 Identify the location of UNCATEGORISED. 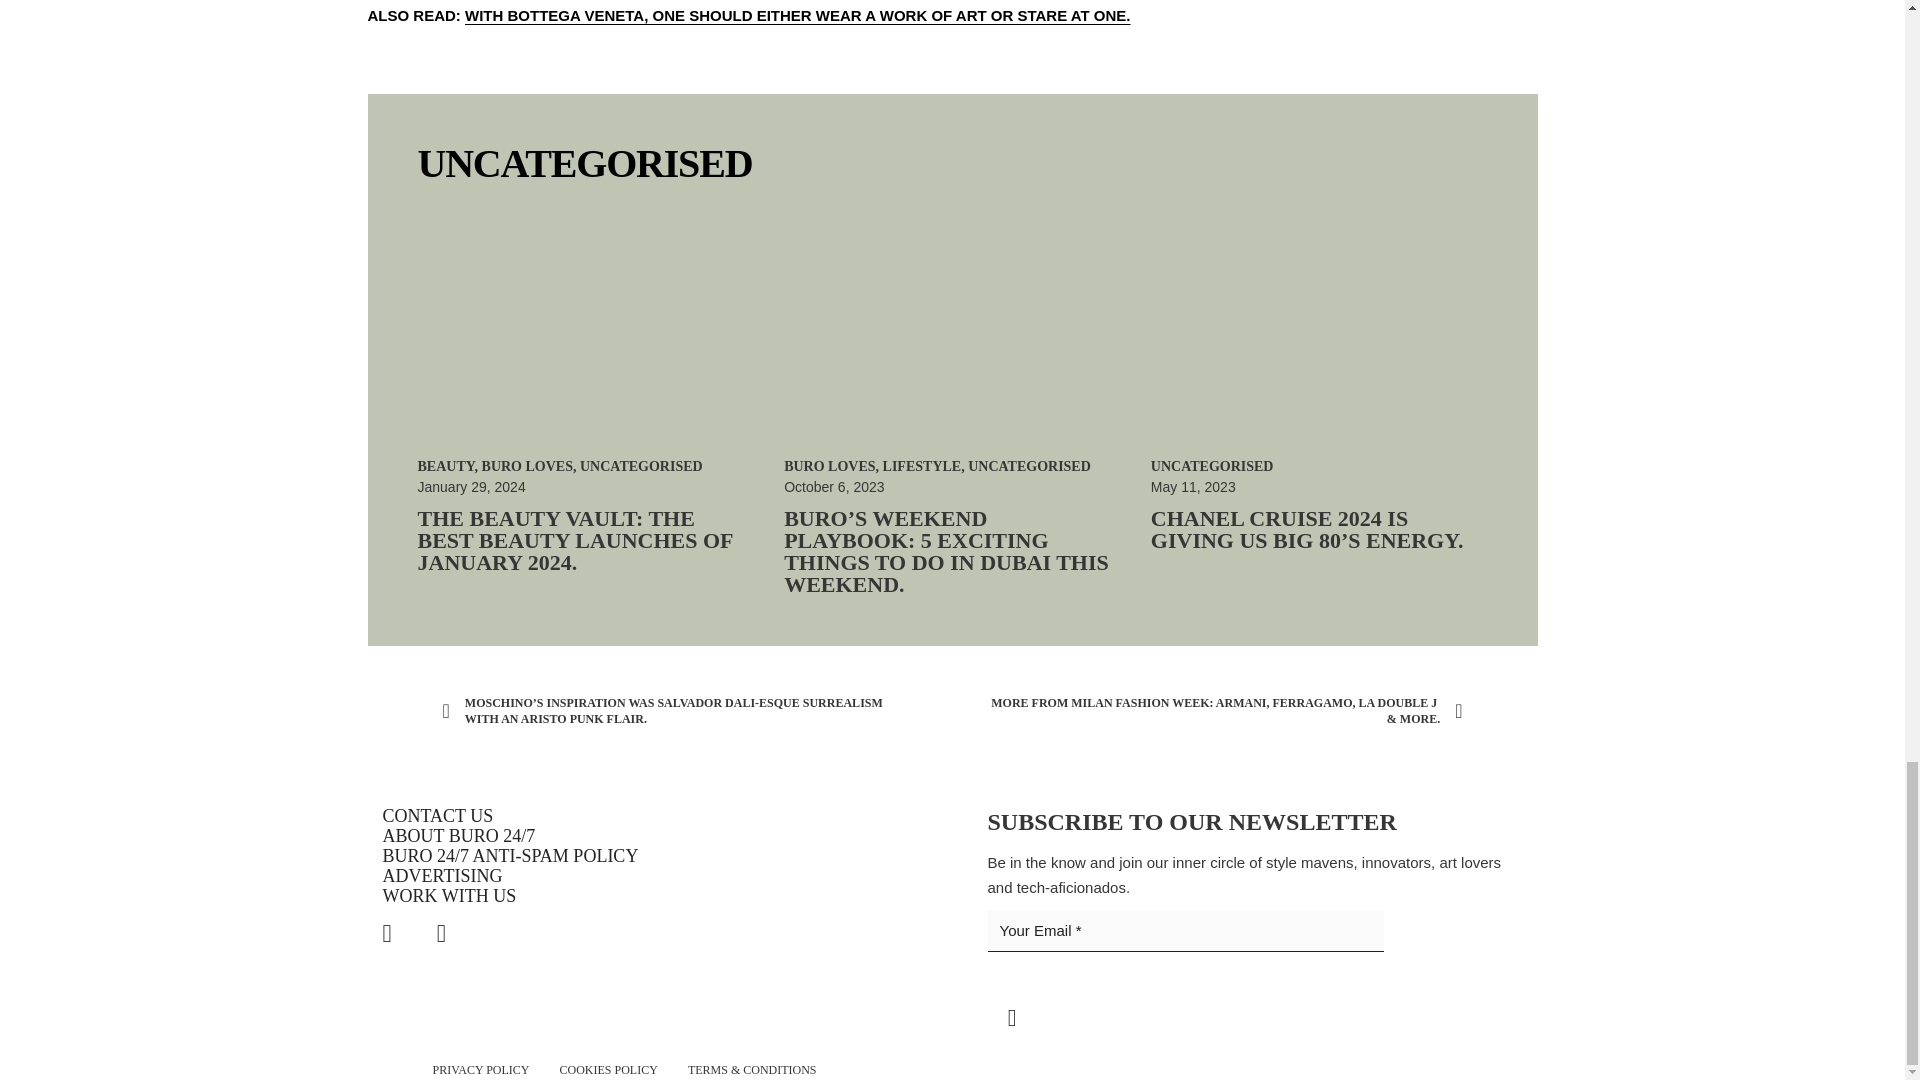
(585, 163).